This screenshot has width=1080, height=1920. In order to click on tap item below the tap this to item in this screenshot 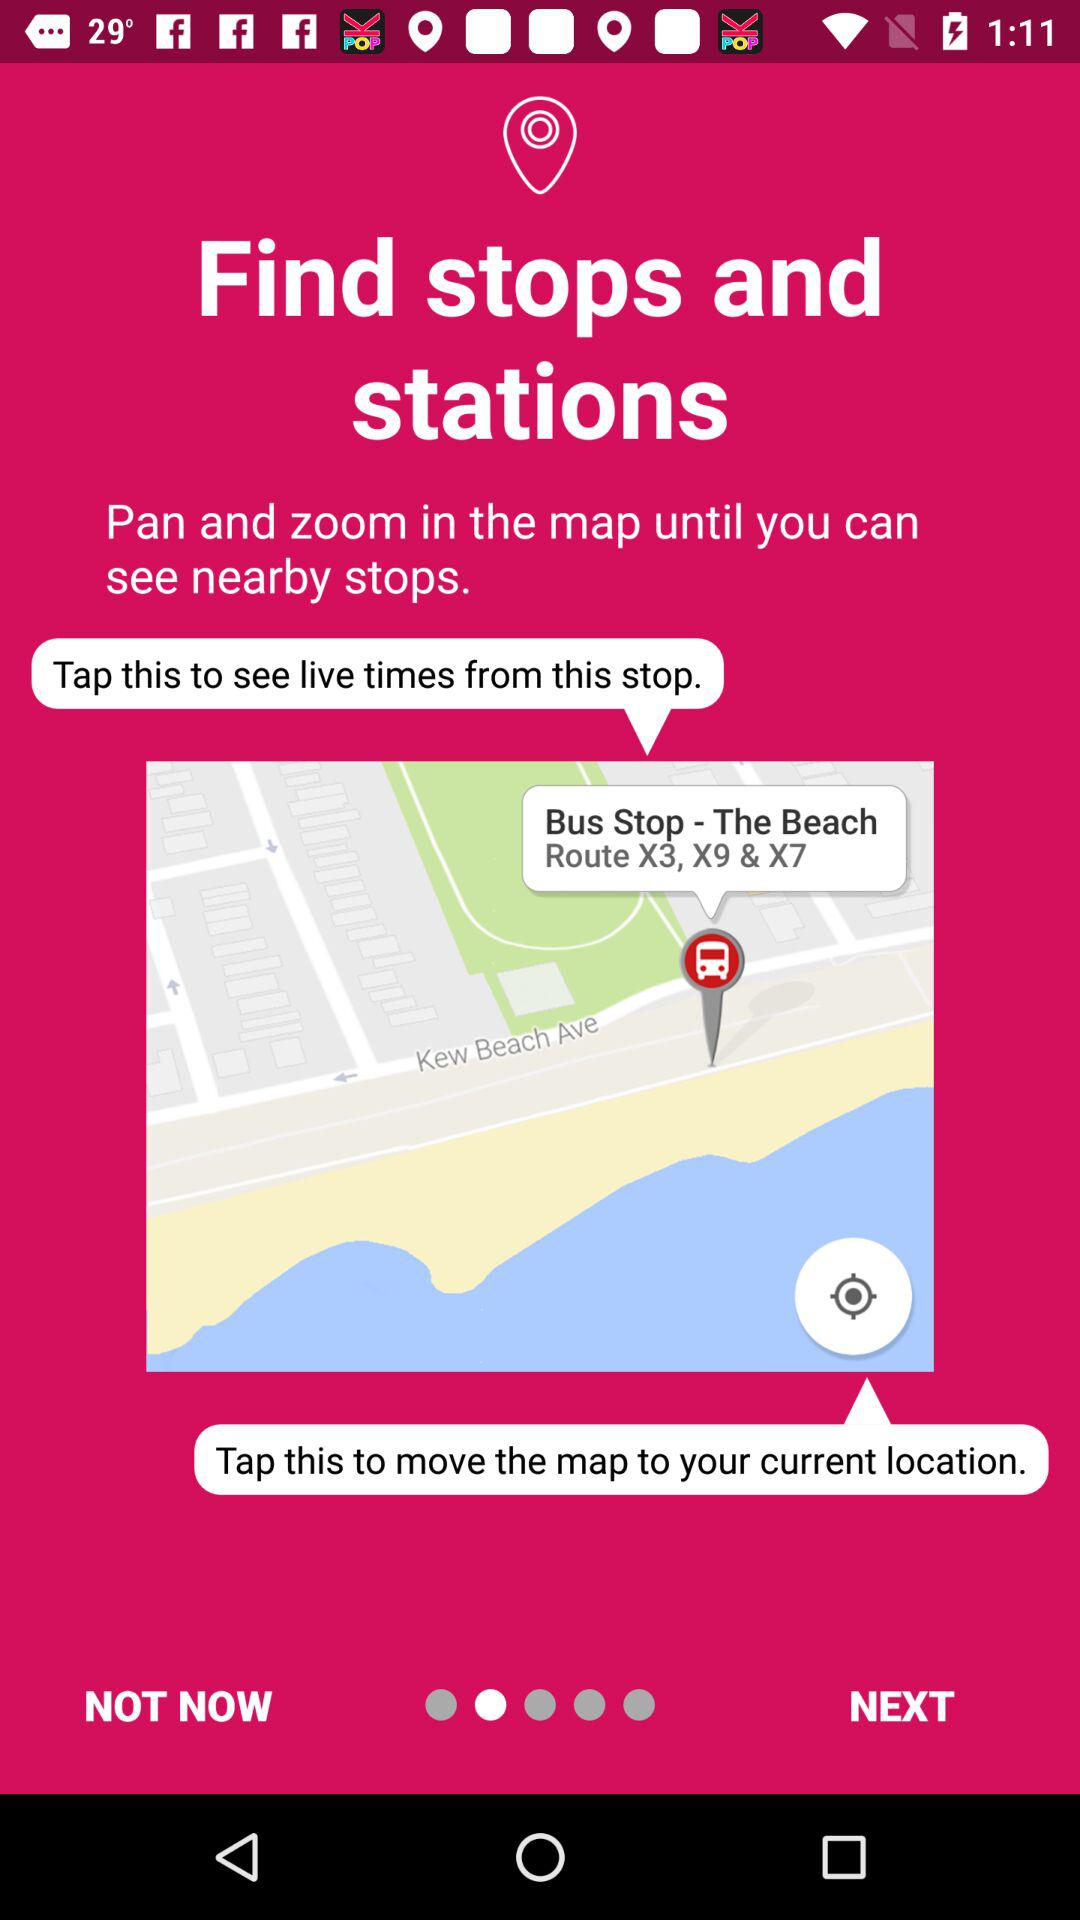, I will do `click(178, 1704)`.